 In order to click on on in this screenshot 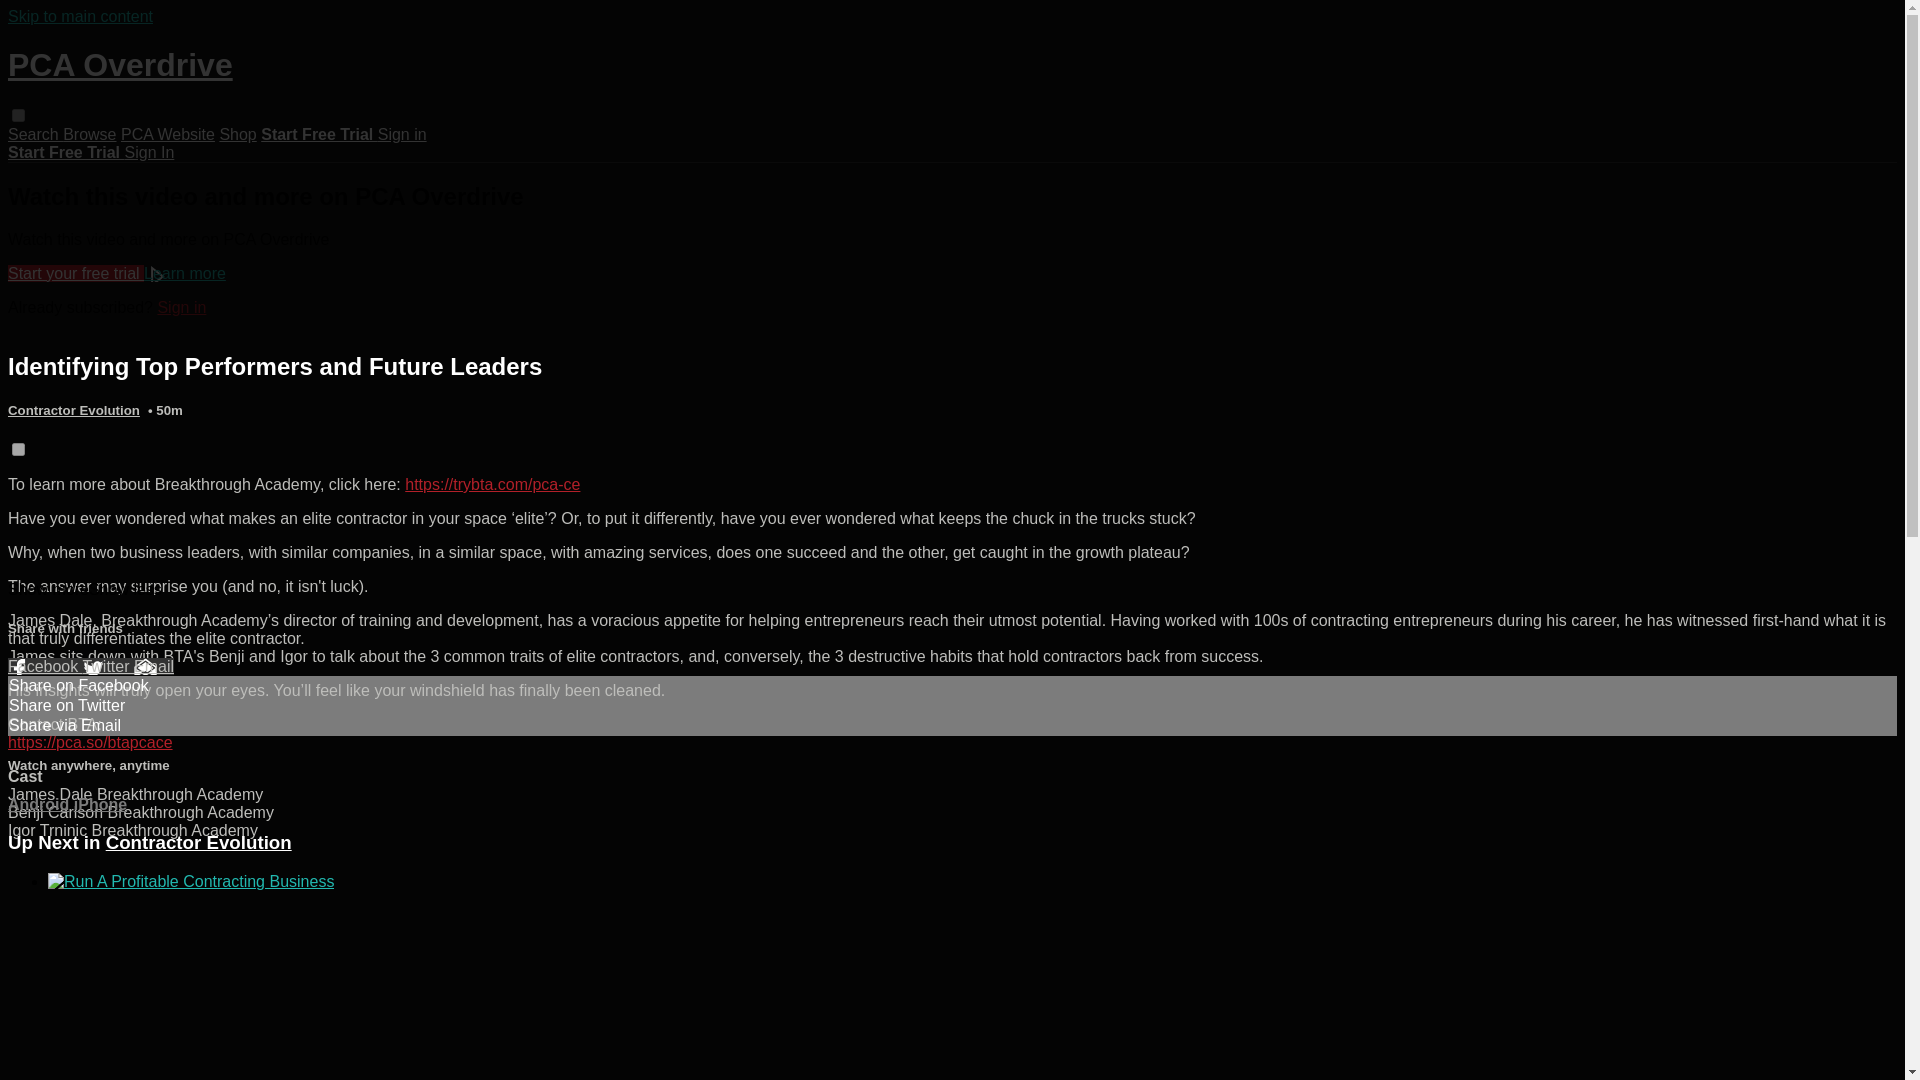, I will do `click(18, 116)`.